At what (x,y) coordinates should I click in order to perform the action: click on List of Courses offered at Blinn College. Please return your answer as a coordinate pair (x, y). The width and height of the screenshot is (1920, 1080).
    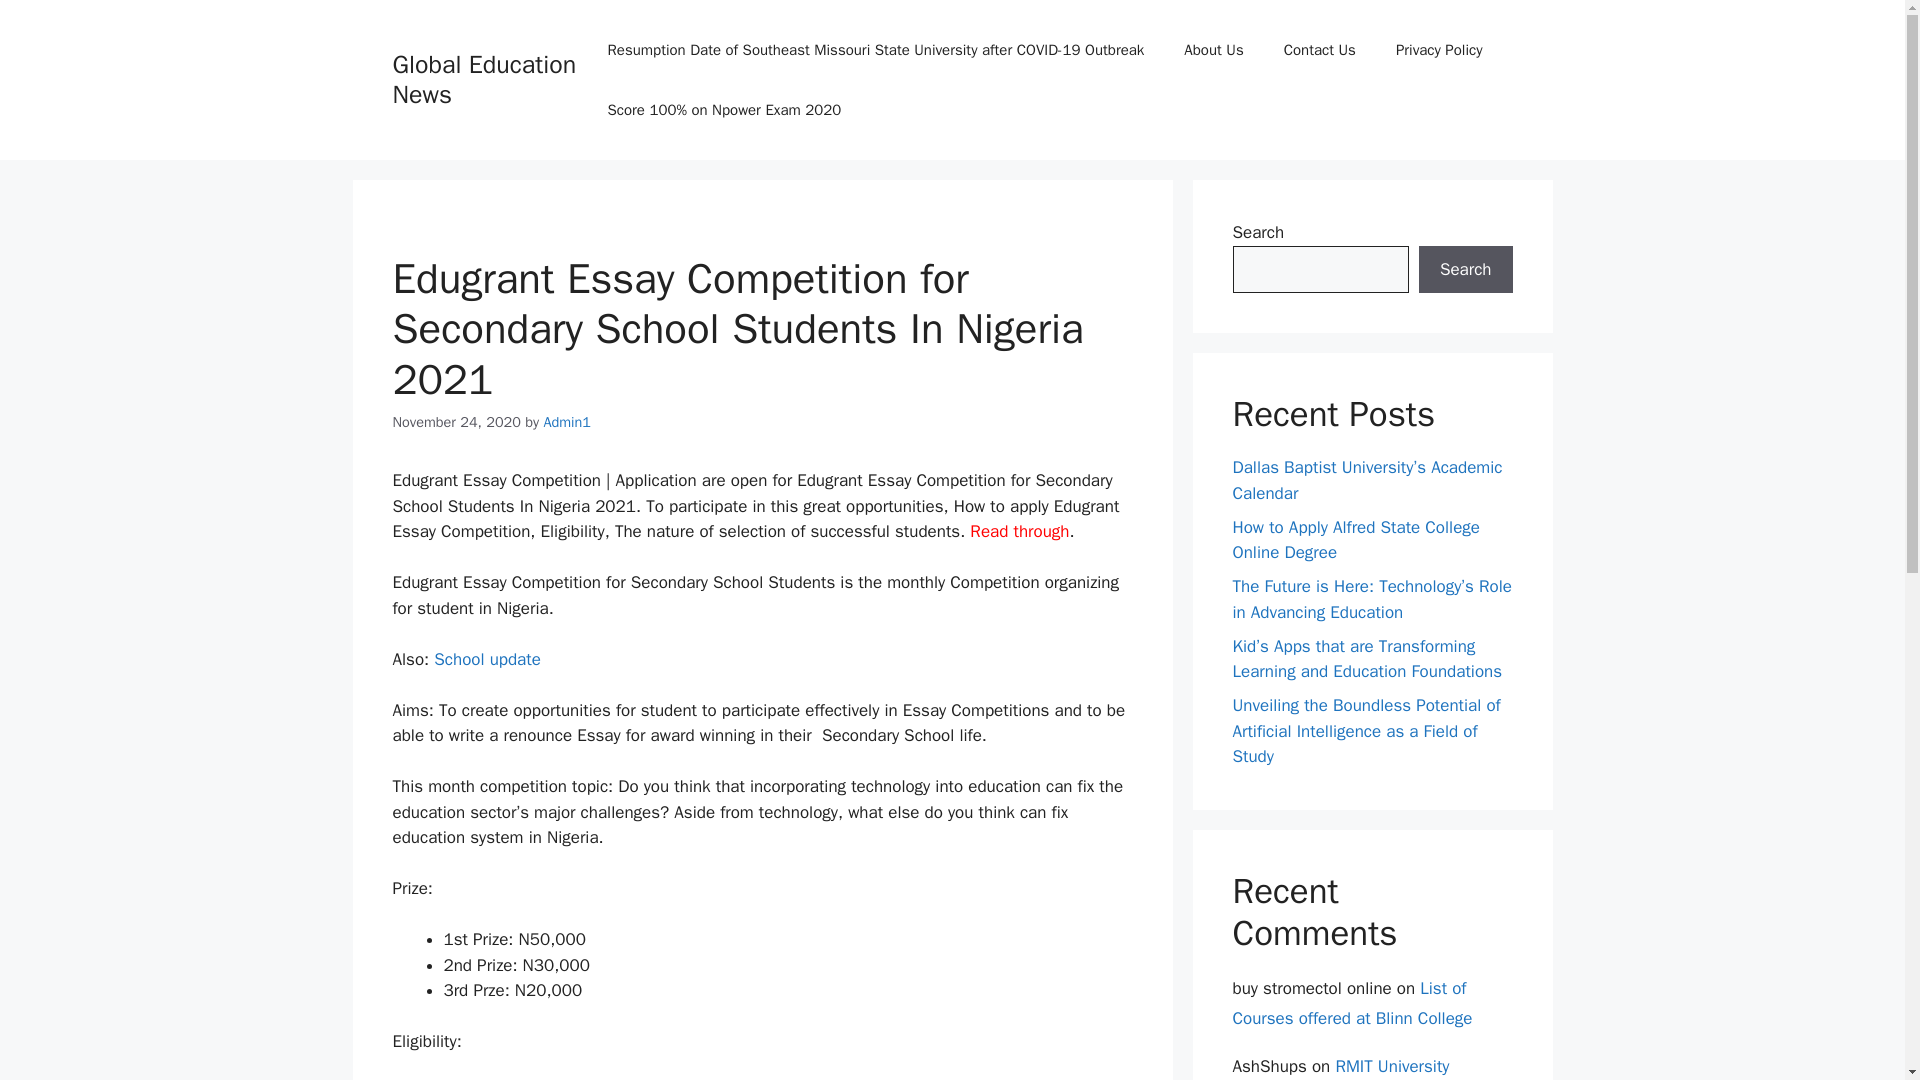
    Looking at the image, I should click on (1352, 1004).